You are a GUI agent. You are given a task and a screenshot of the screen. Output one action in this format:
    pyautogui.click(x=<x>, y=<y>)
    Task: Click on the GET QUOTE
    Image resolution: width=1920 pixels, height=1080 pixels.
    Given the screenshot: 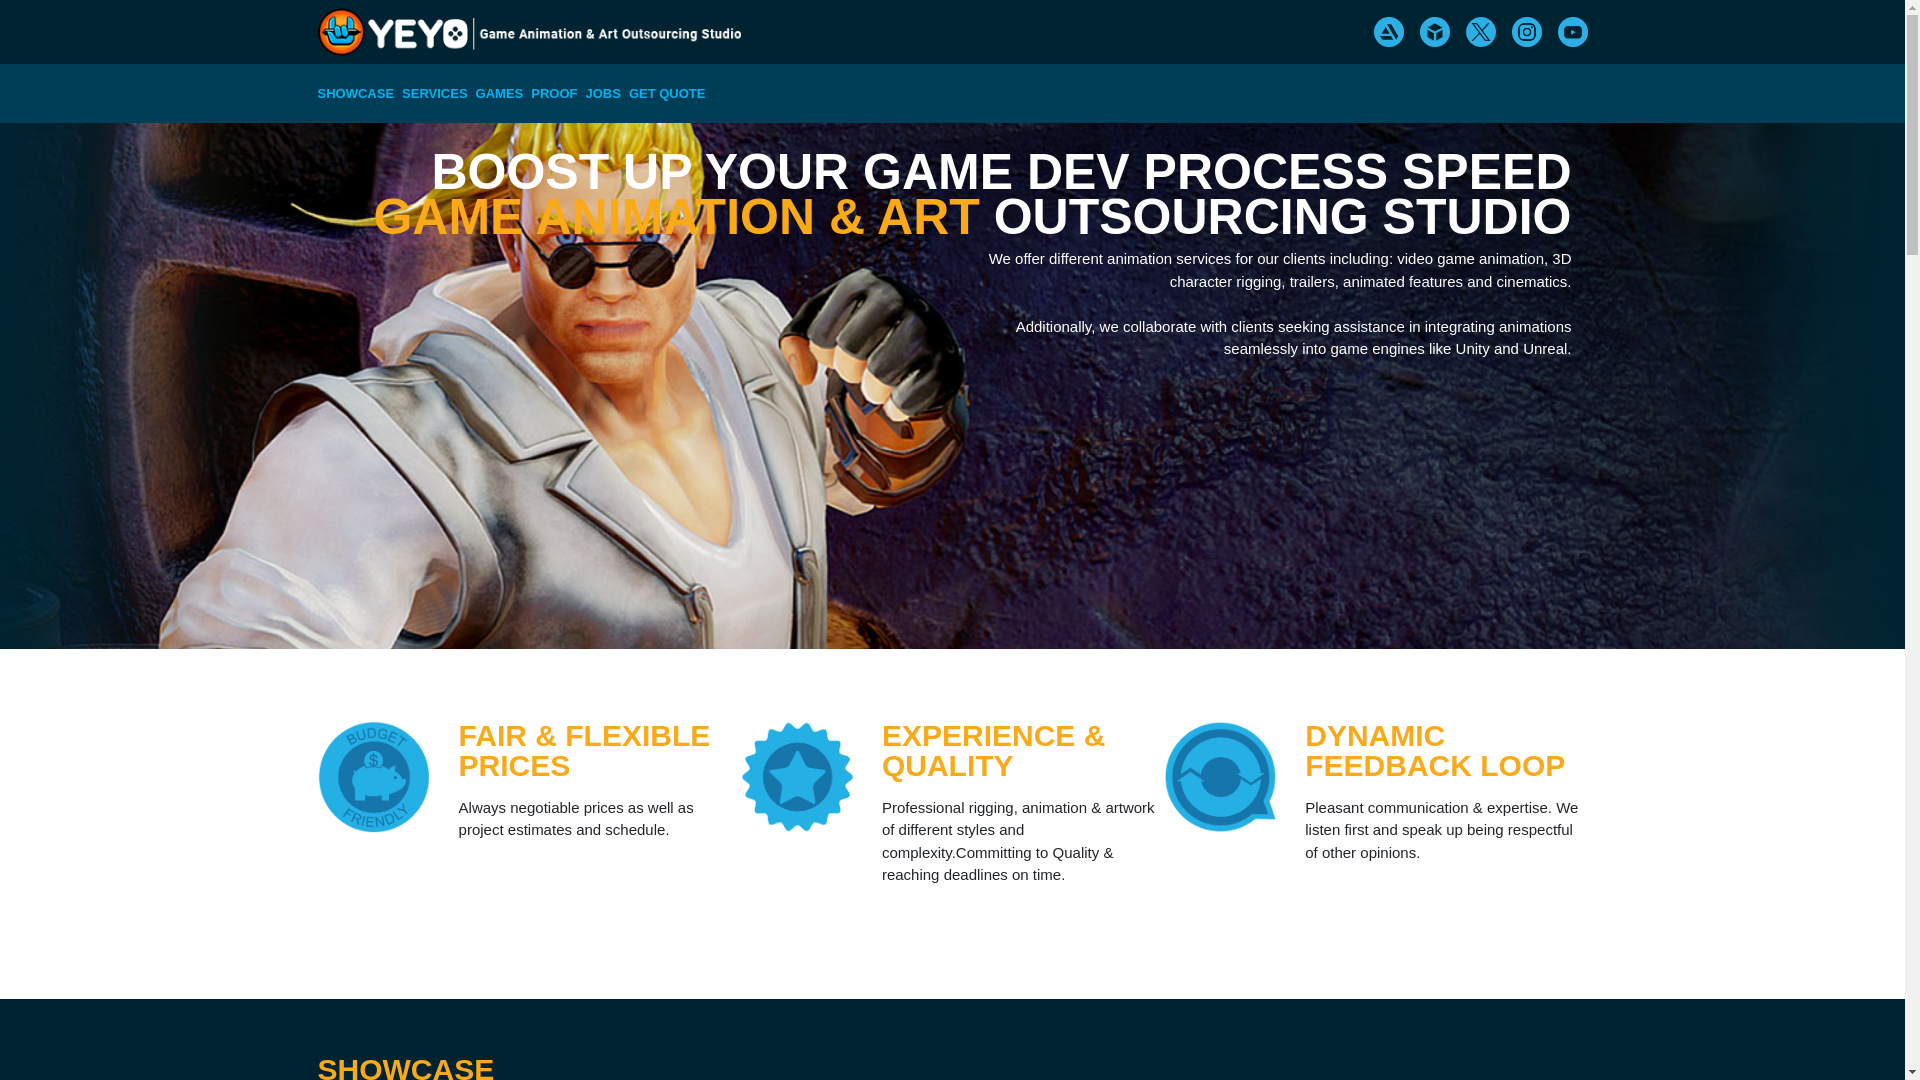 What is the action you would take?
    pyautogui.click(x=668, y=94)
    